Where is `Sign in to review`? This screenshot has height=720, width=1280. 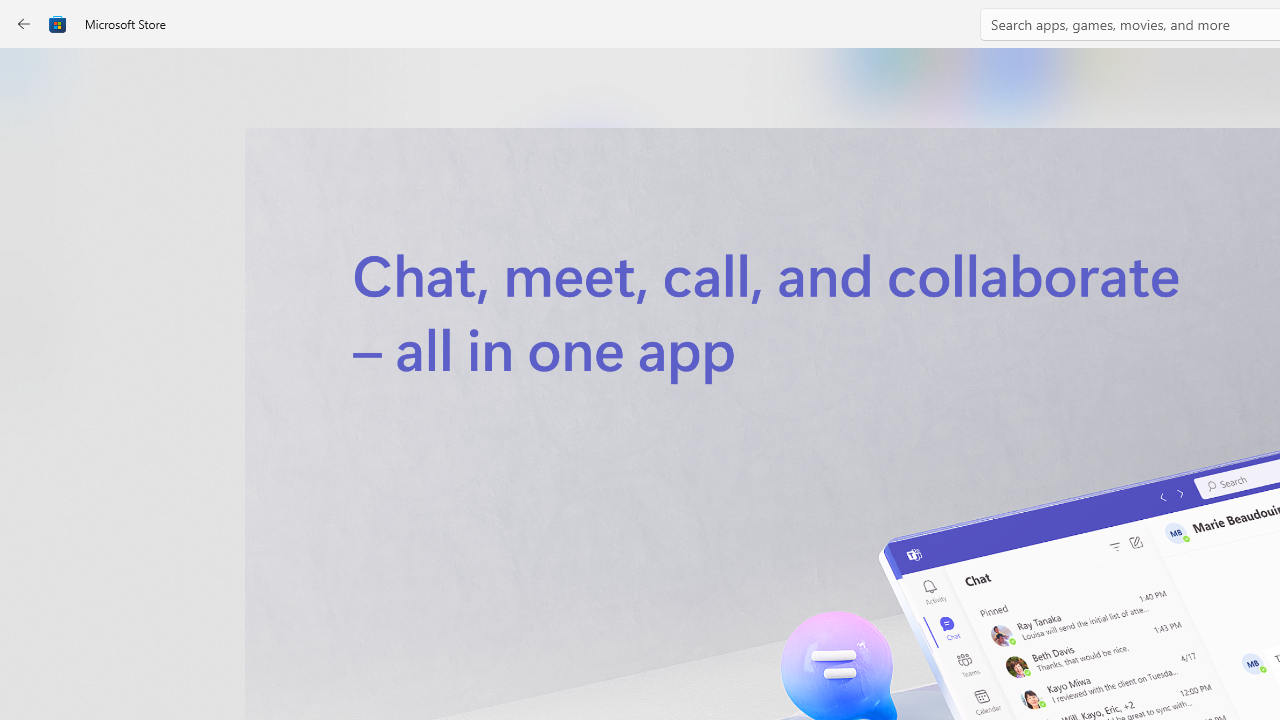 Sign in to review is located at coordinates (882, 668).